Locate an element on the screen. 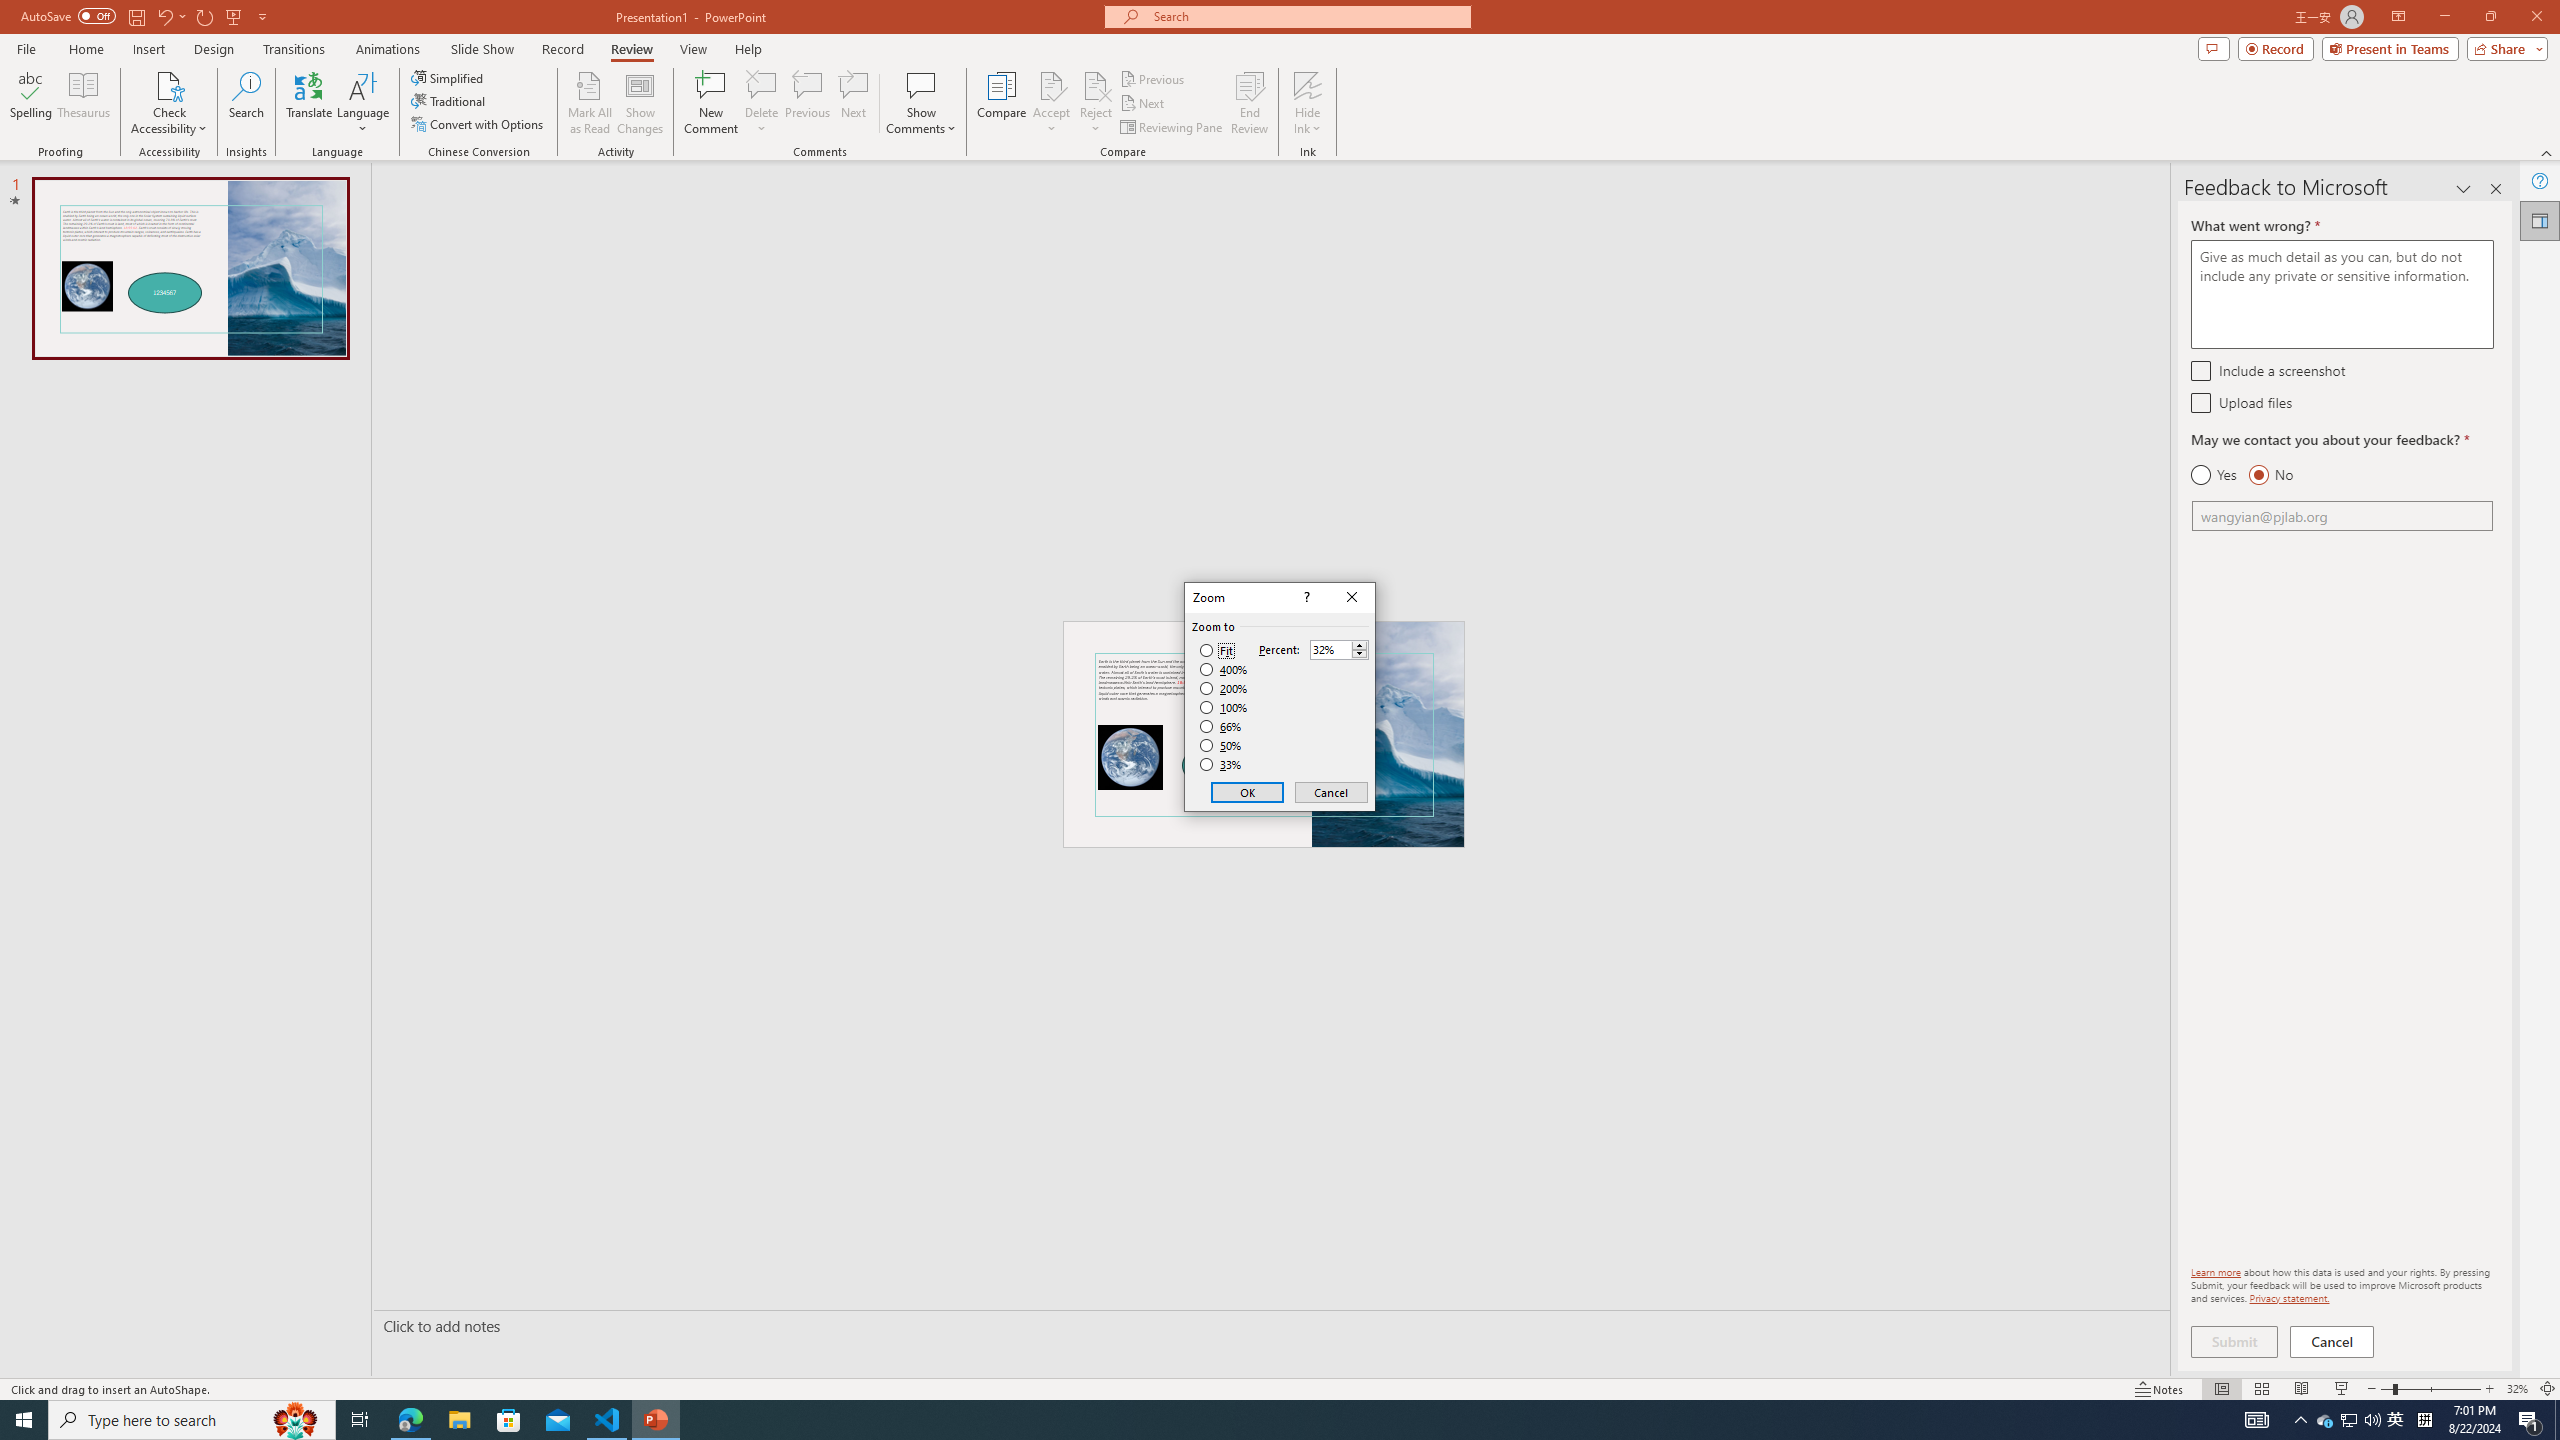  More is located at coordinates (1359, 644).